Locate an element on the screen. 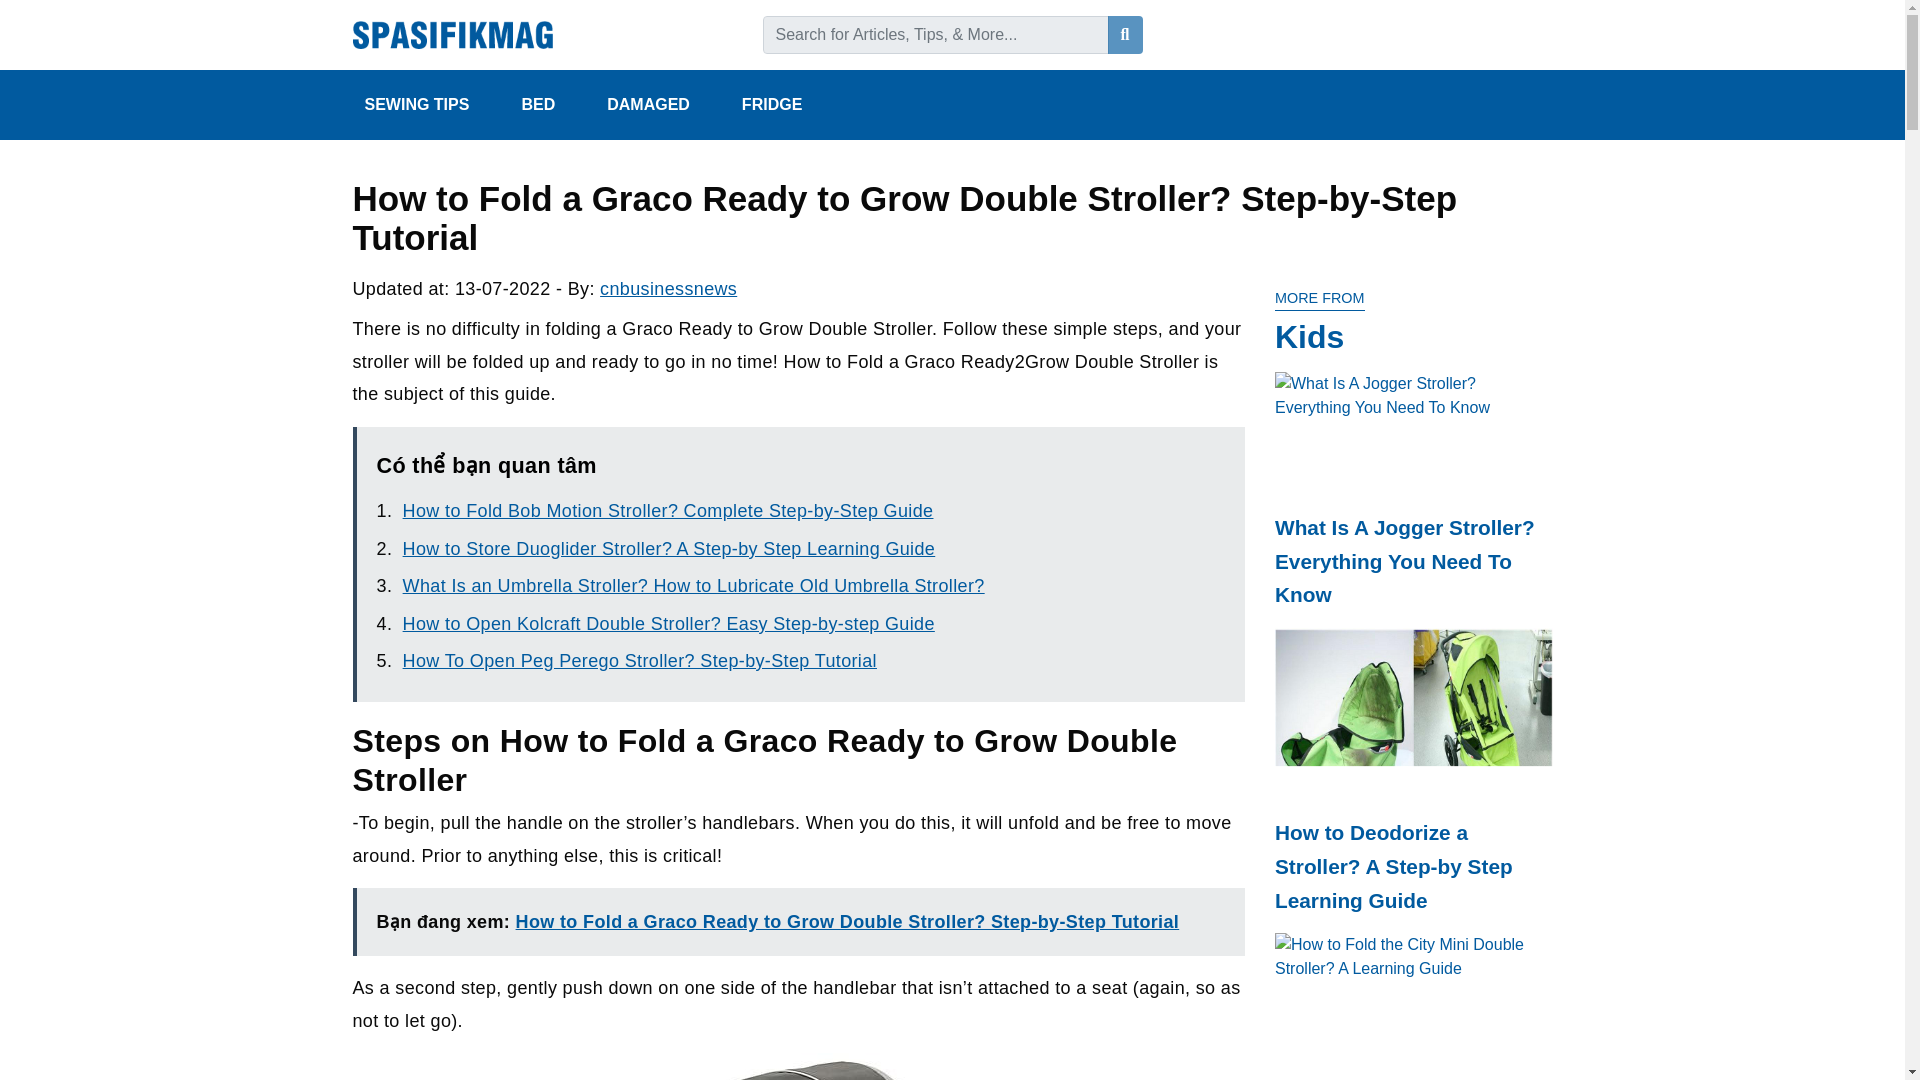 The image size is (1920, 1080). How to Fold Bob Motion Stroller? Complete Step-by-Step Guide is located at coordinates (668, 510).